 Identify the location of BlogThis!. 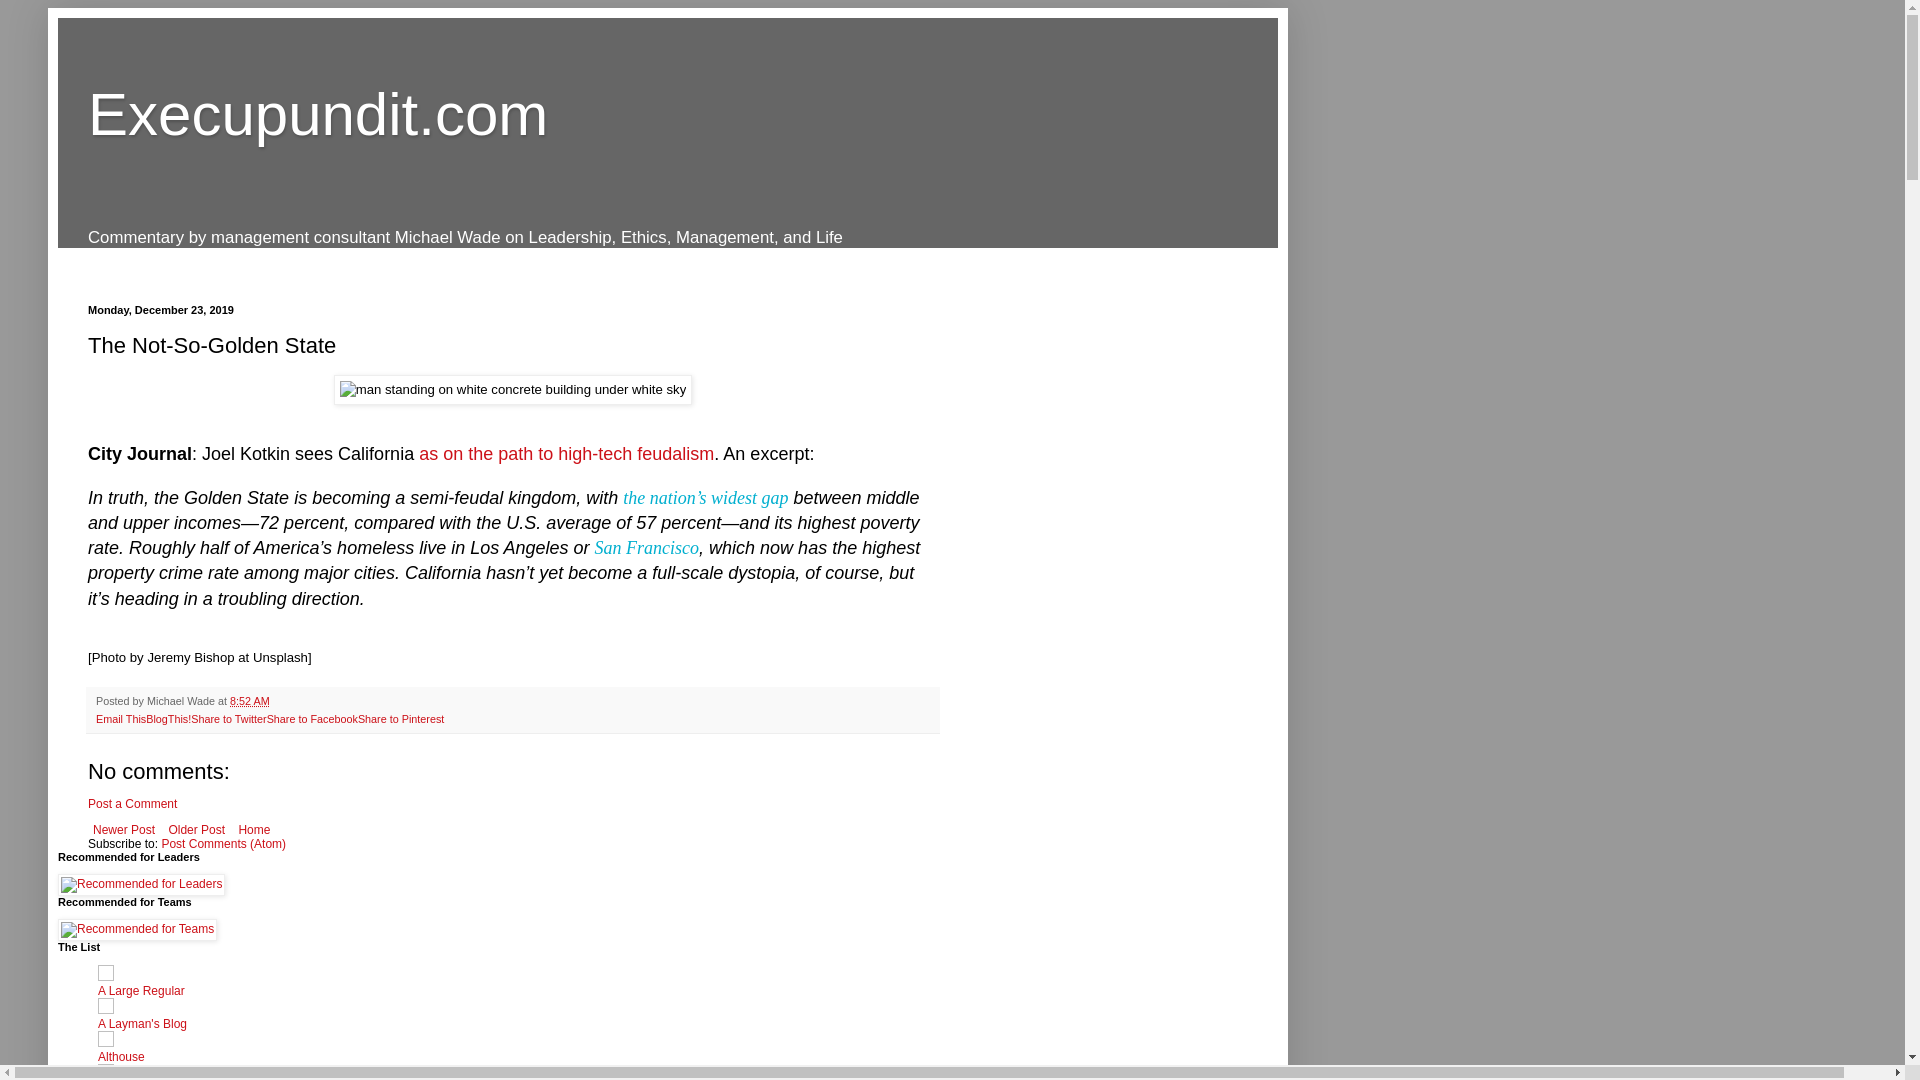
(168, 718).